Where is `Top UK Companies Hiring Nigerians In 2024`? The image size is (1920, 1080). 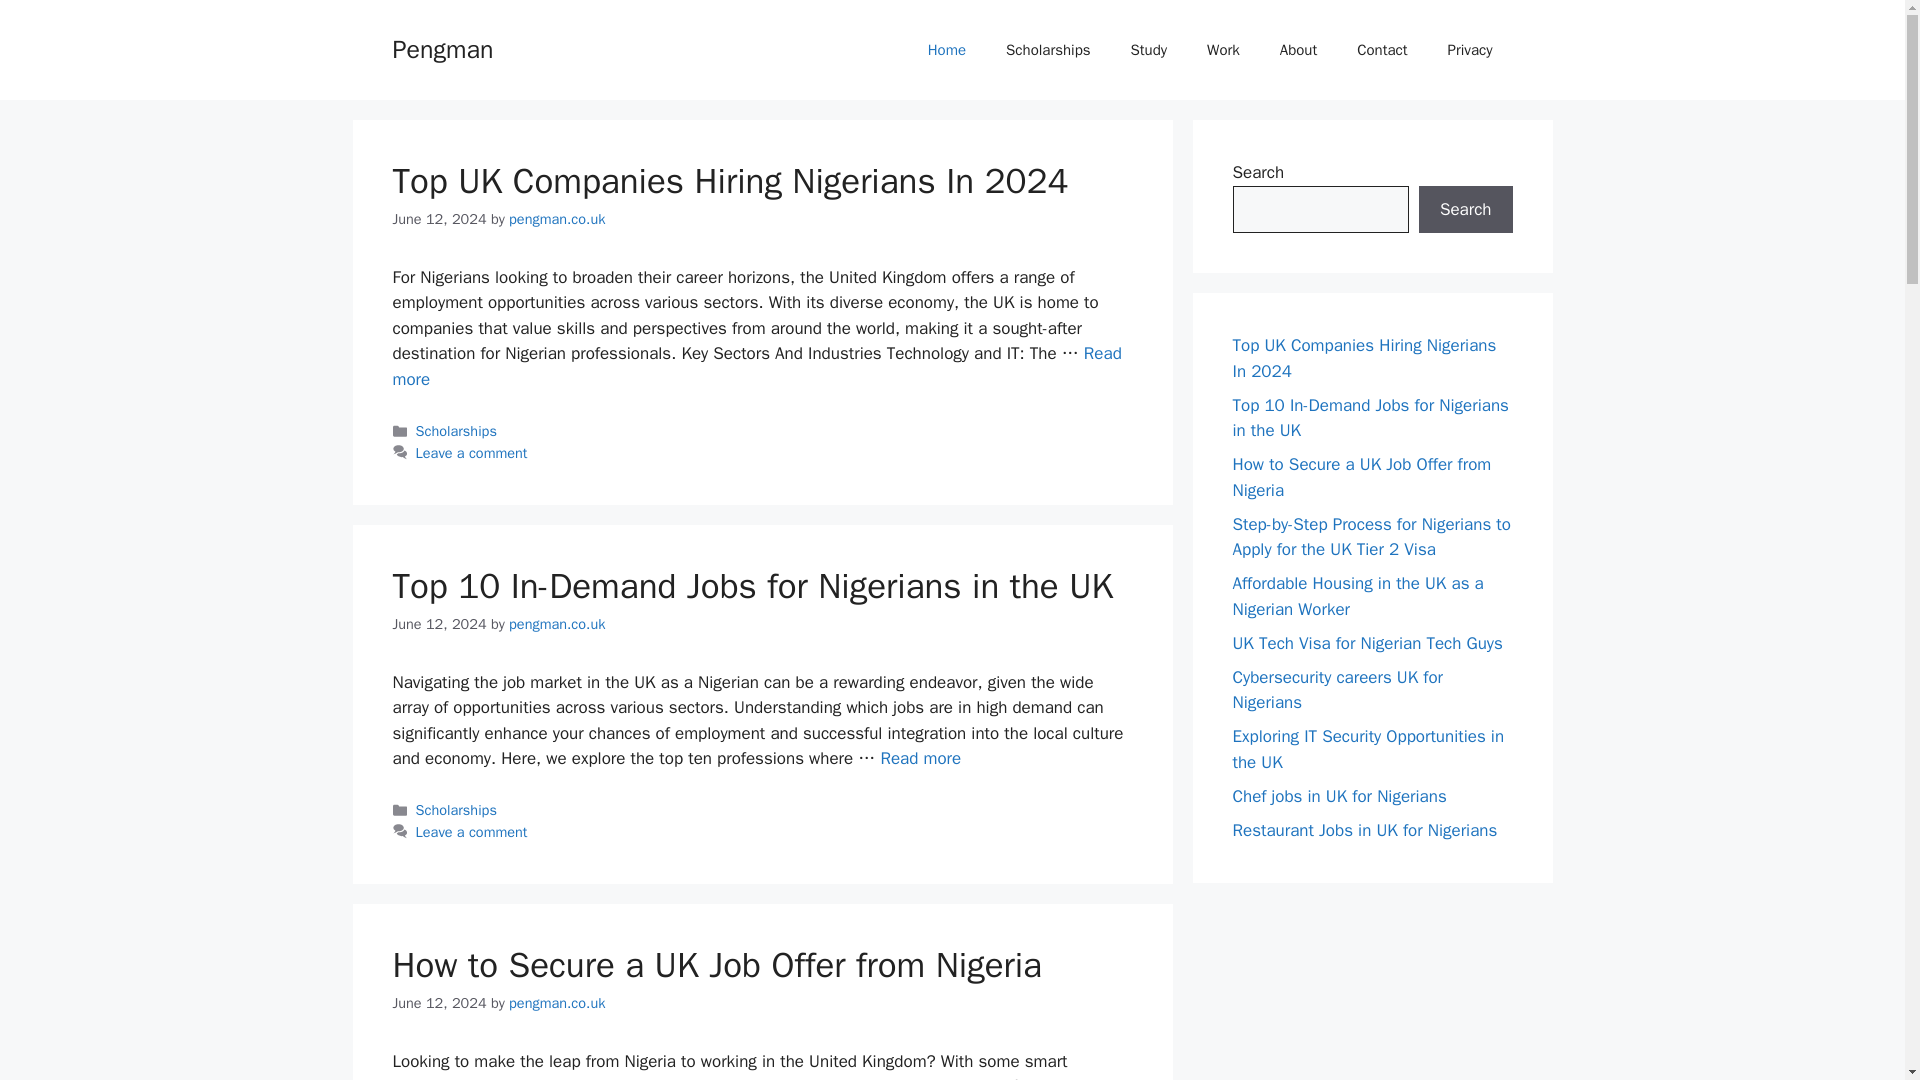 Top UK Companies Hiring Nigerians In 2024 is located at coordinates (756, 366).